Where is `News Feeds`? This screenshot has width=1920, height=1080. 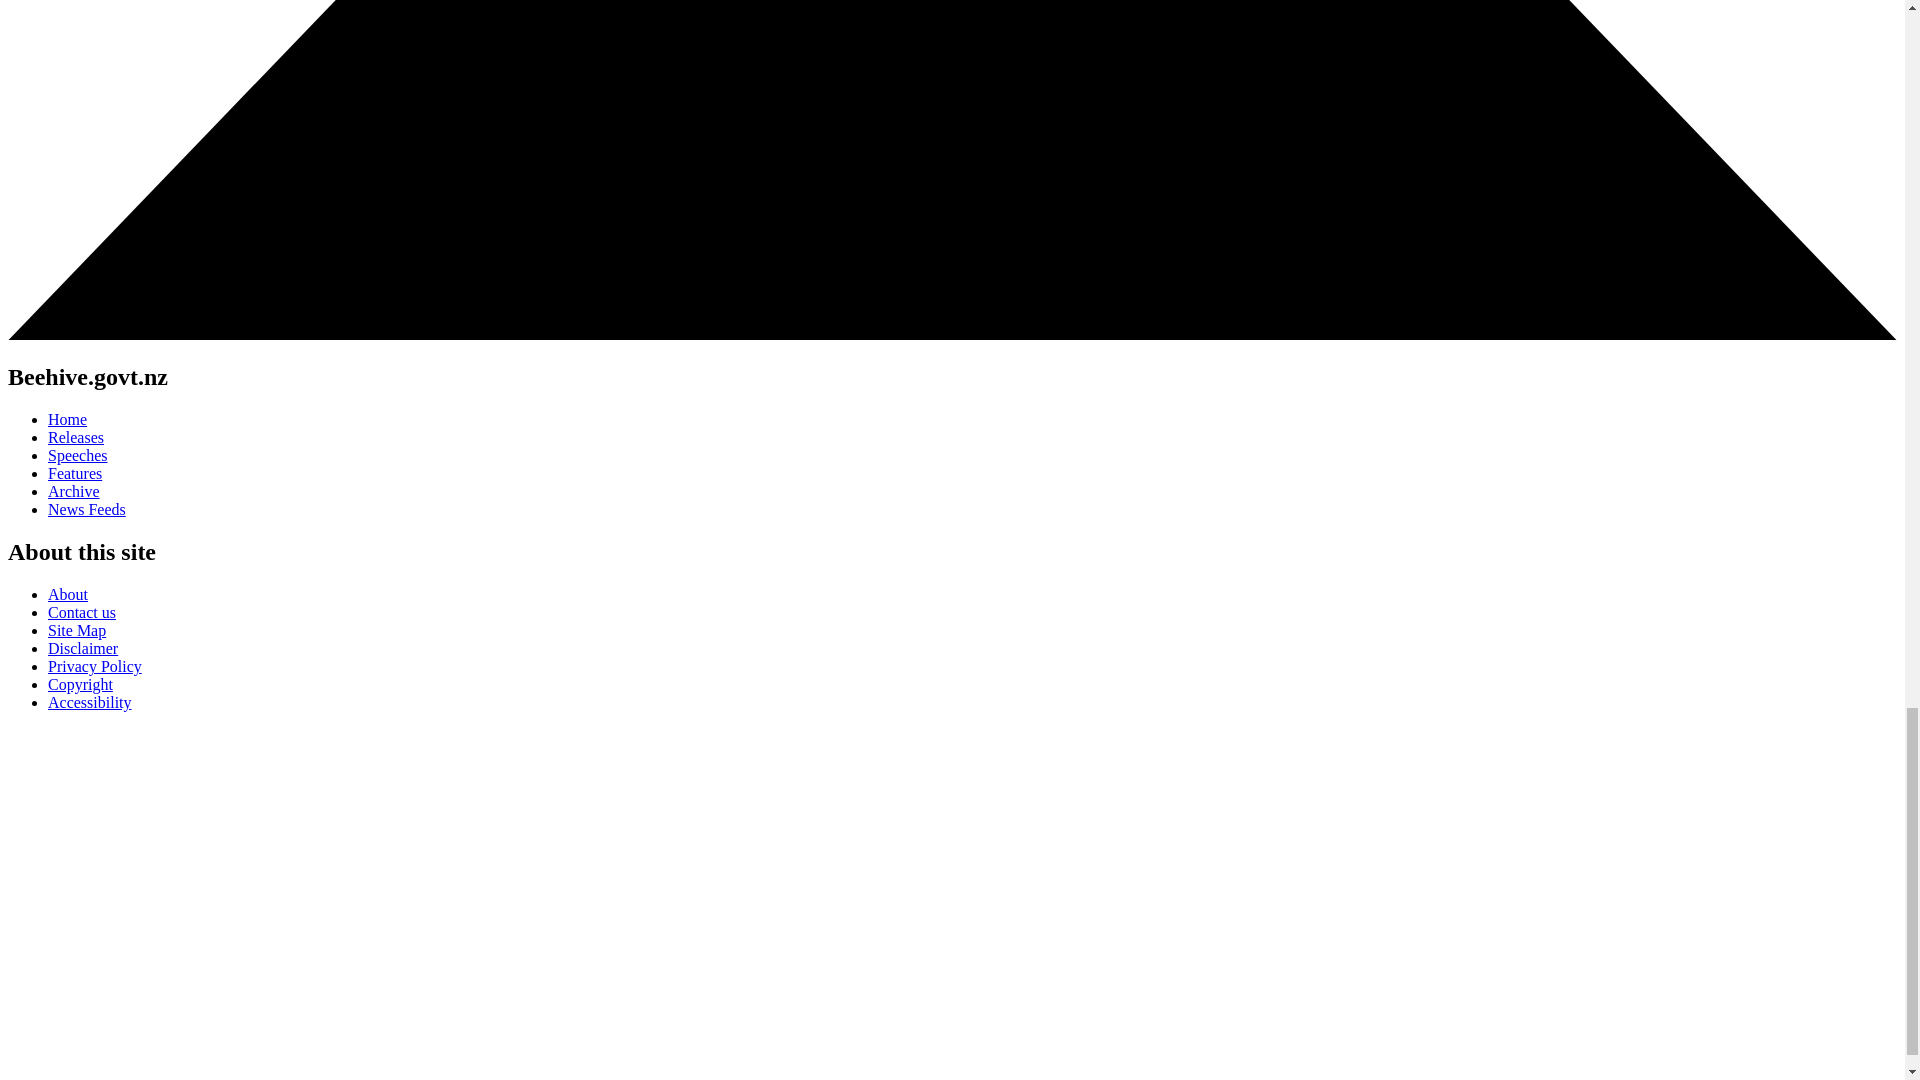
News Feeds is located at coordinates (87, 510).